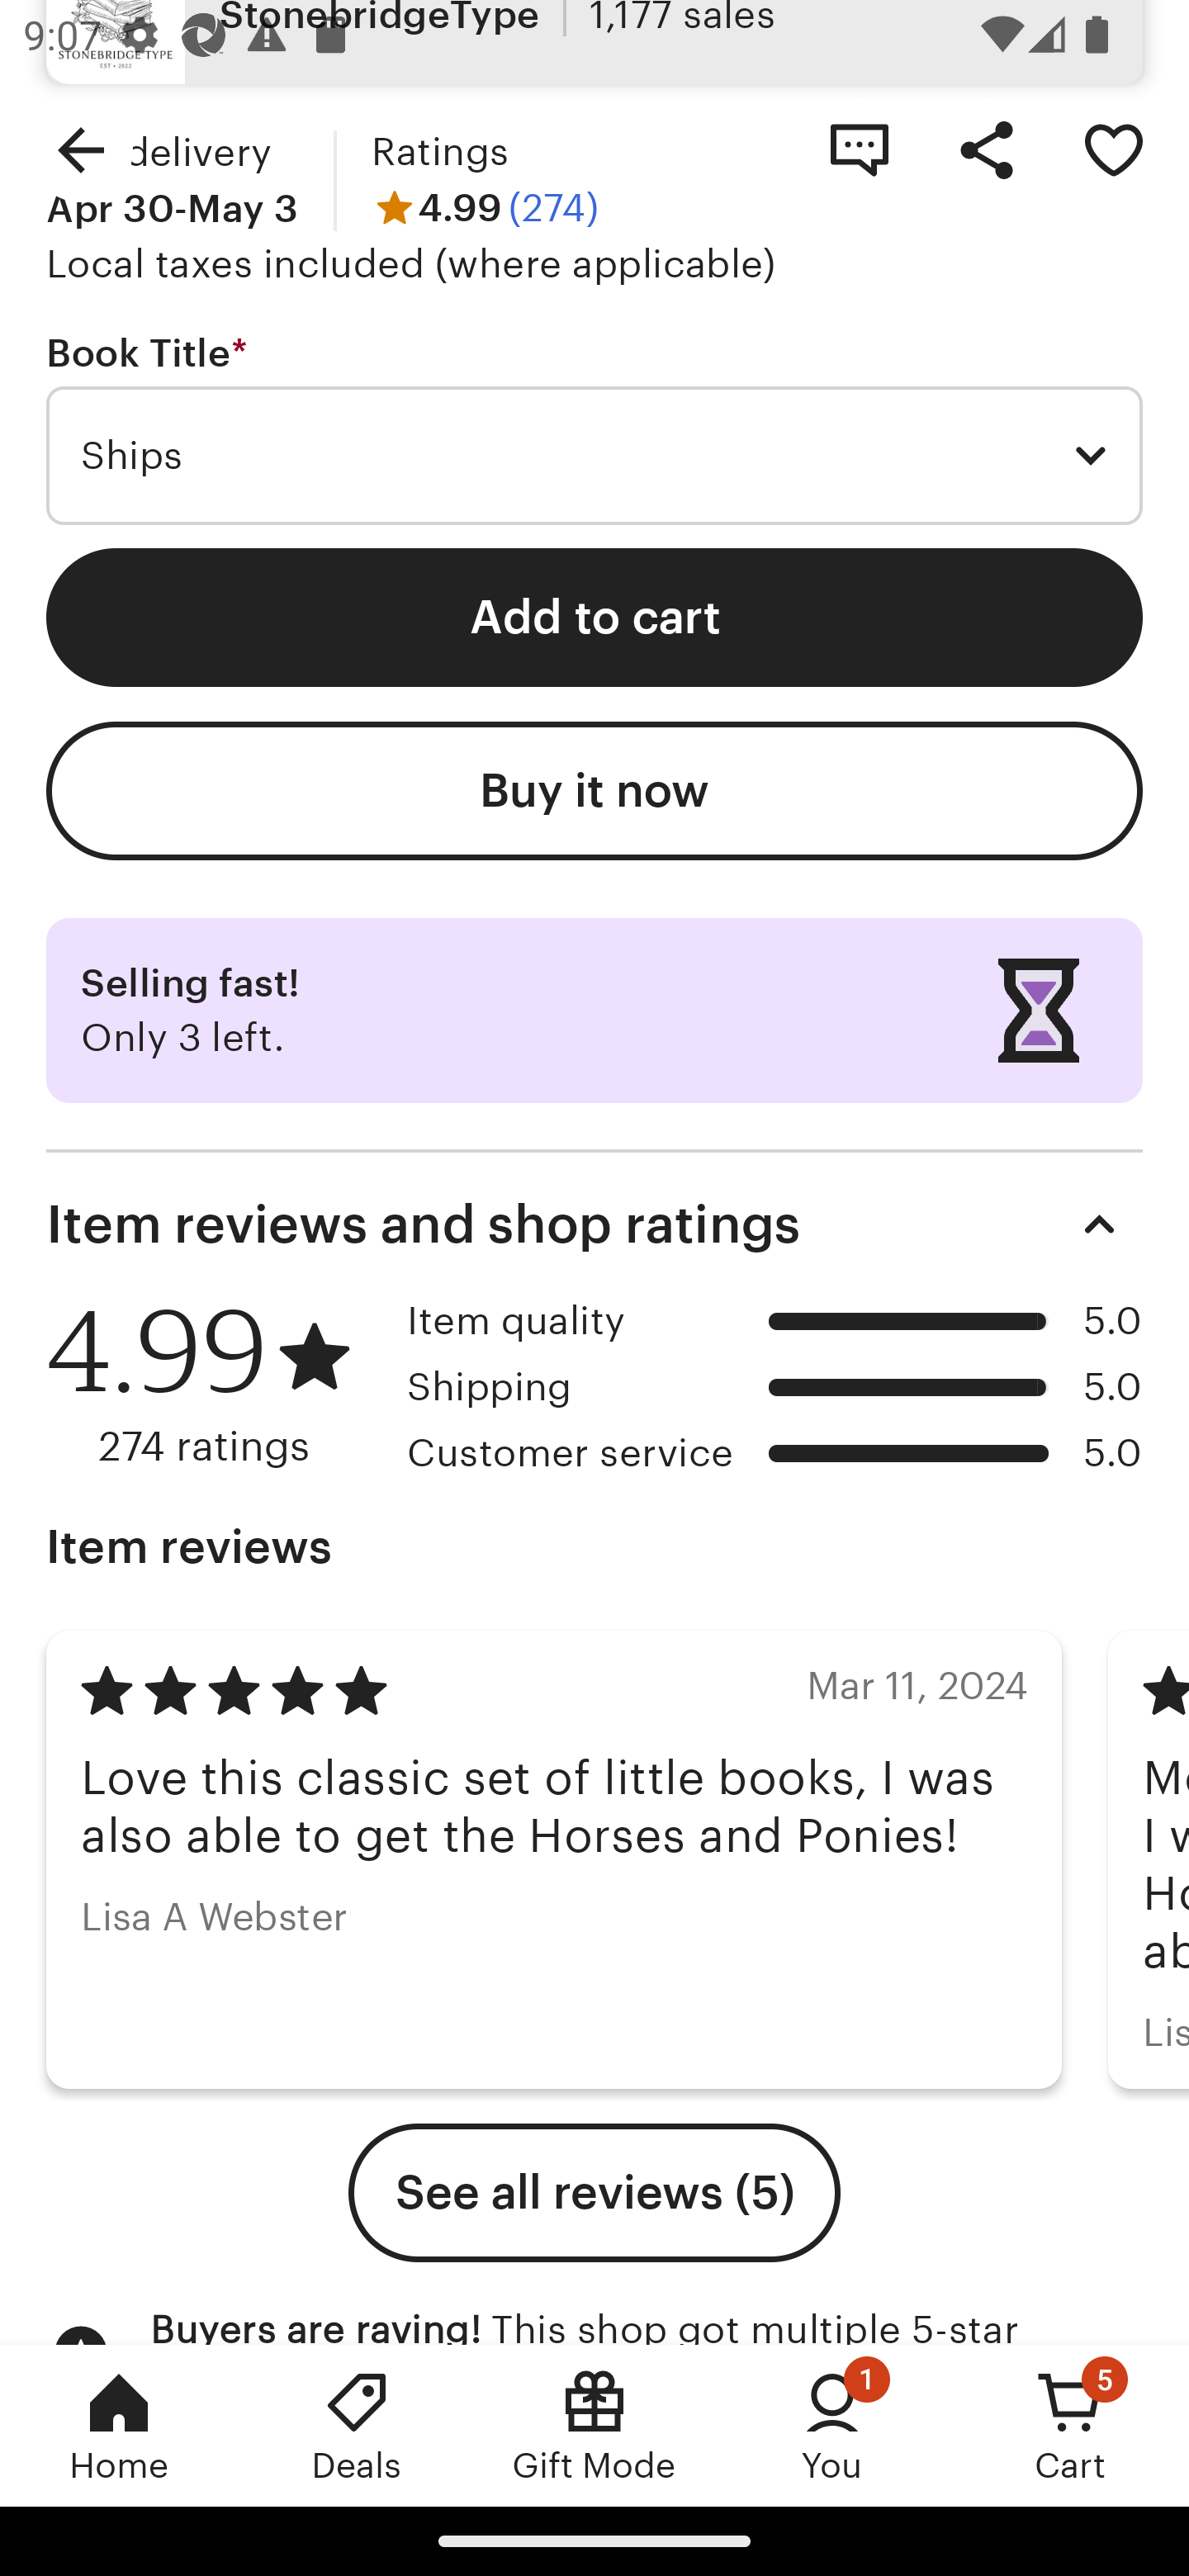 The image size is (1189, 2576). Describe the element at coordinates (594, 1224) in the screenshot. I see `Item reviews and shop ratings` at that location.